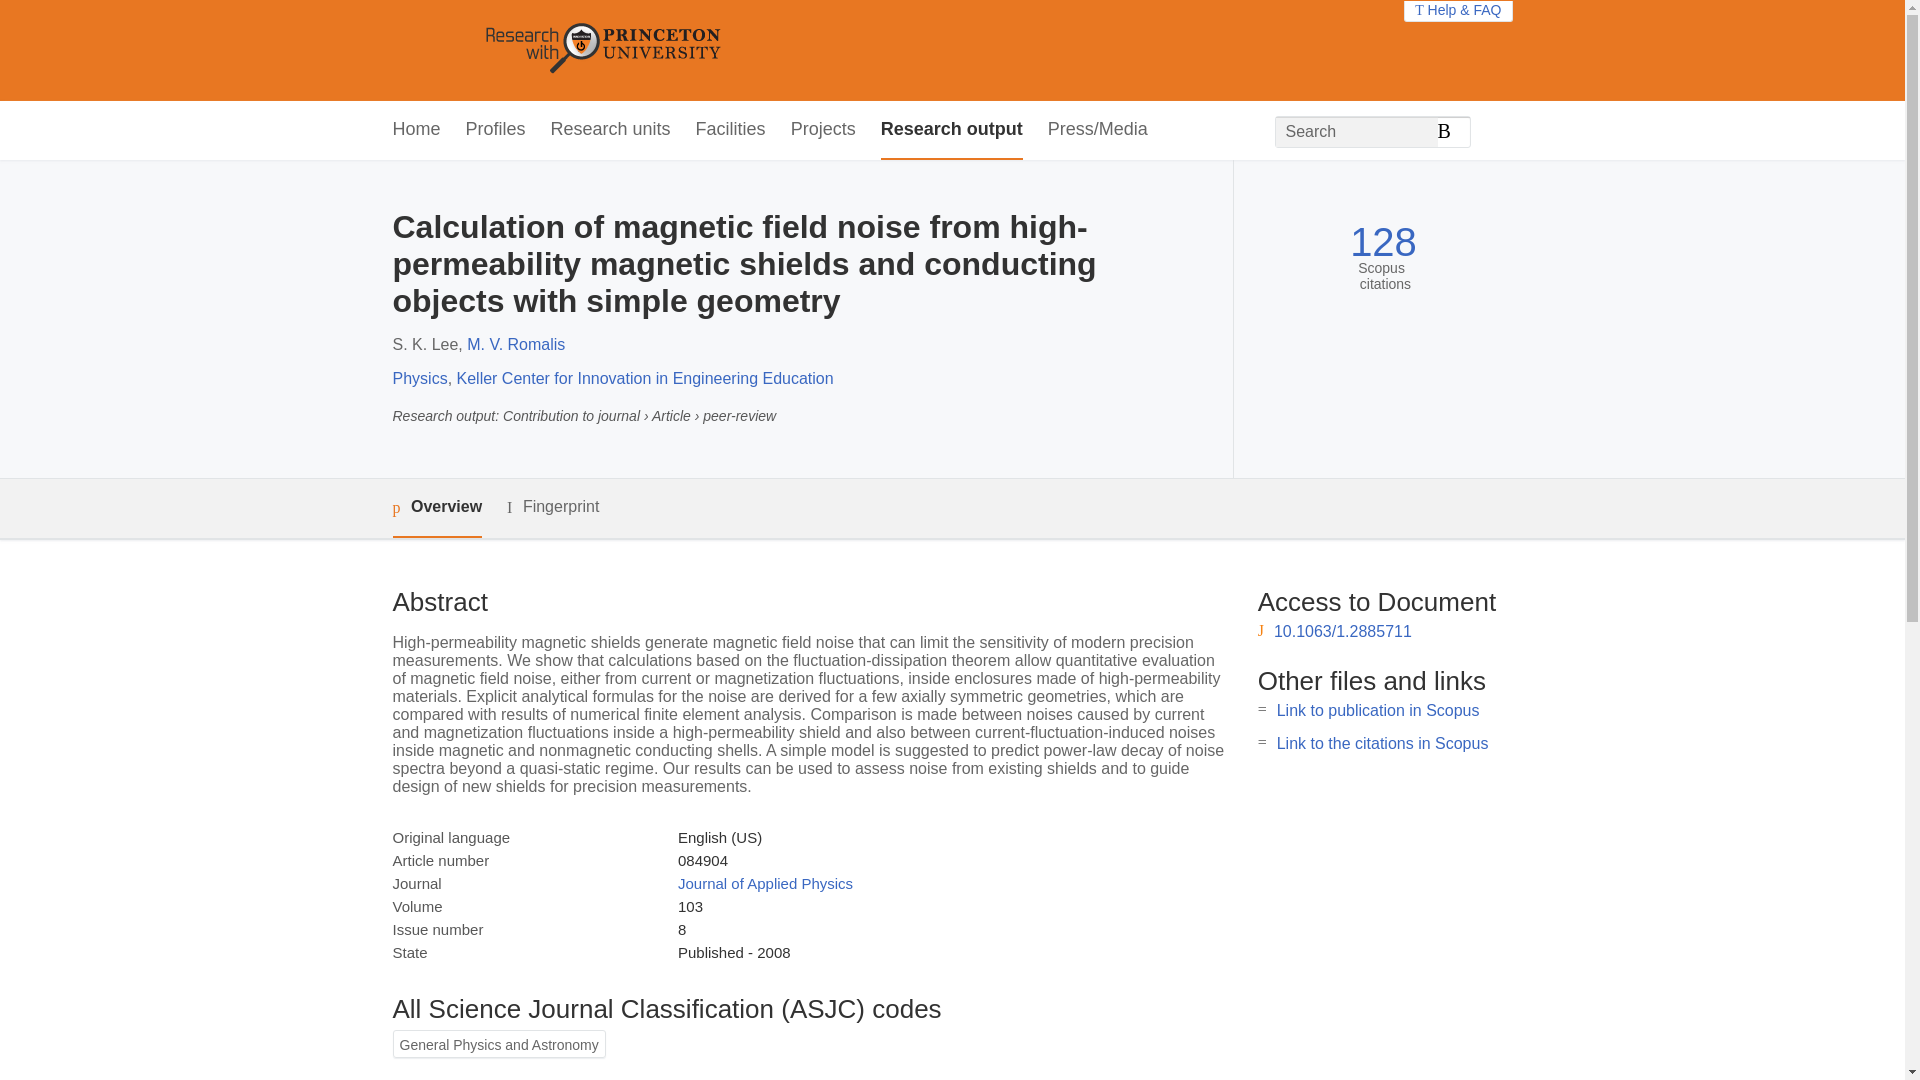  Describe the element at coordinates (748, 50) in the screenshot. I see `Princeton University Home` at that location.